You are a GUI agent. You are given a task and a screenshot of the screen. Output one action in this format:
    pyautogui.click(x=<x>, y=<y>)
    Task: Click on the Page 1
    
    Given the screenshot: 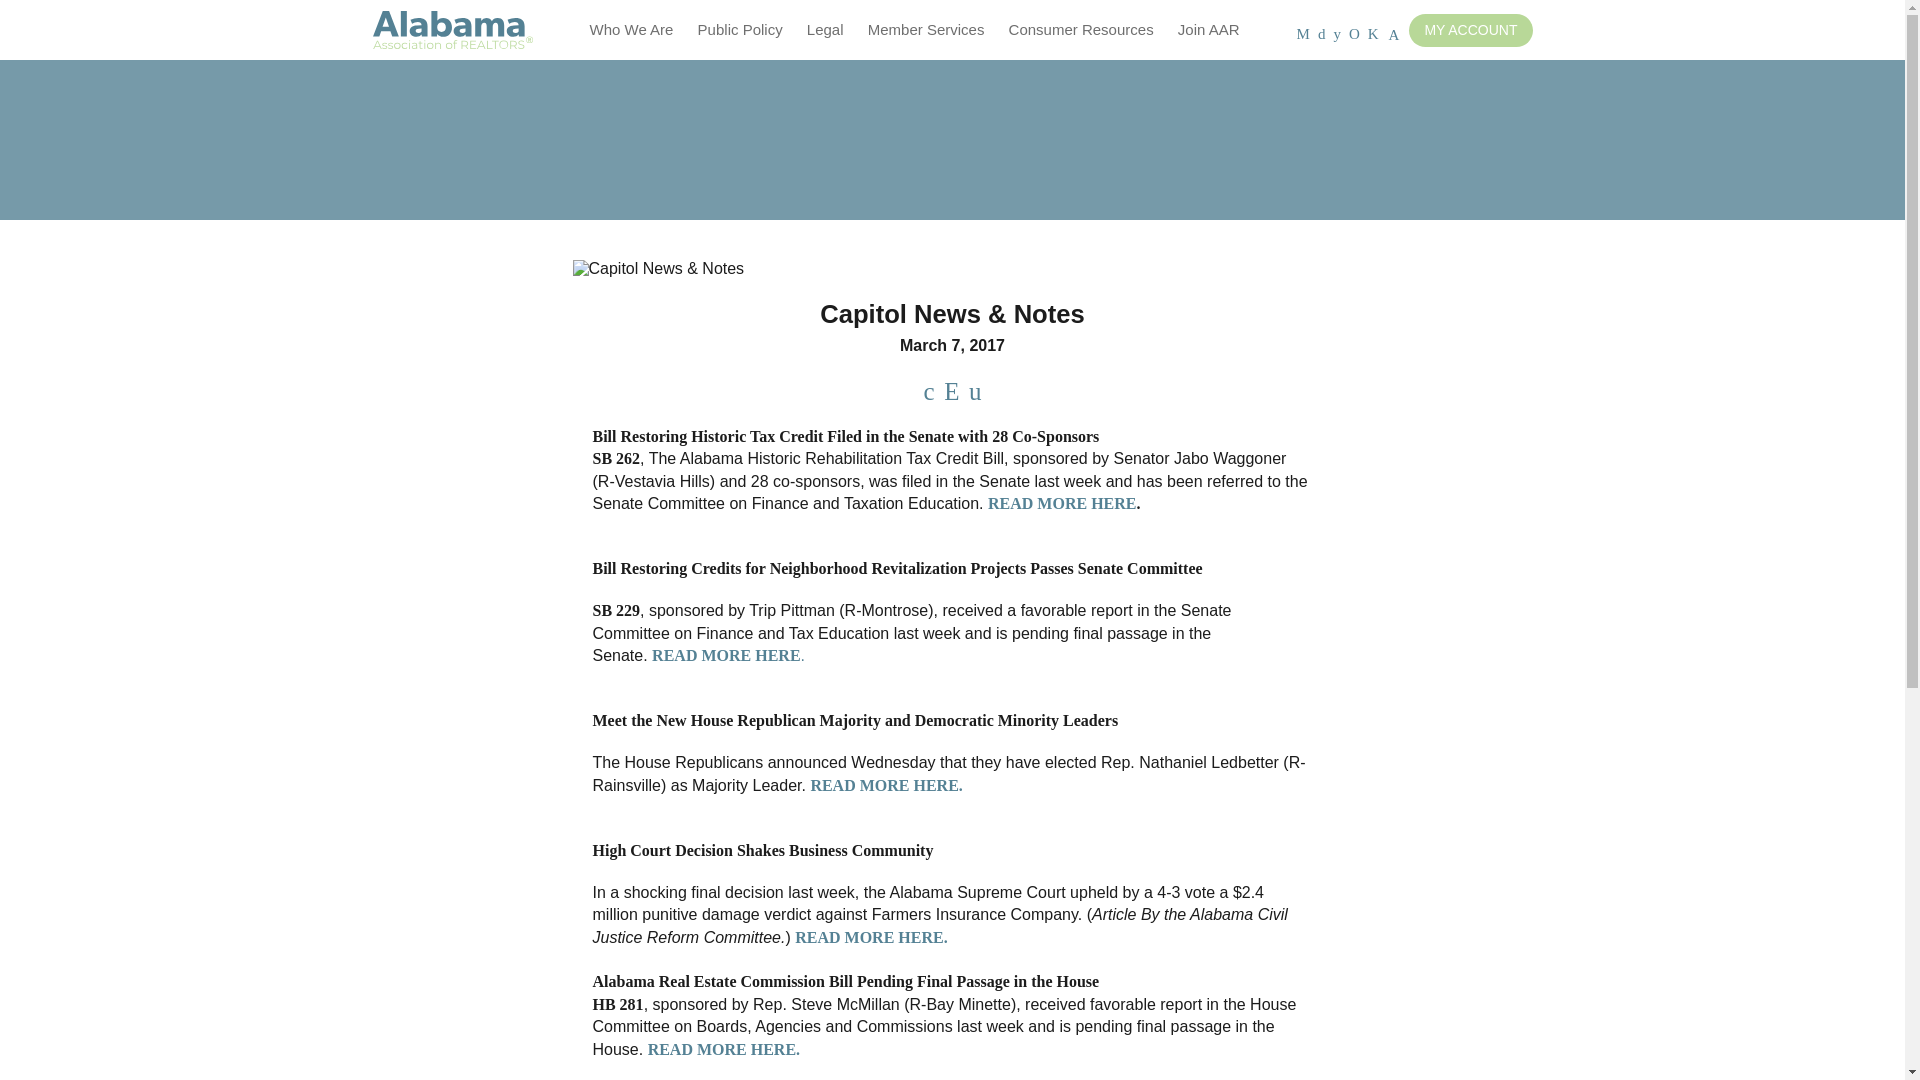 What is the action you would take?
    pyautogui.click(x=951, y=568)
    